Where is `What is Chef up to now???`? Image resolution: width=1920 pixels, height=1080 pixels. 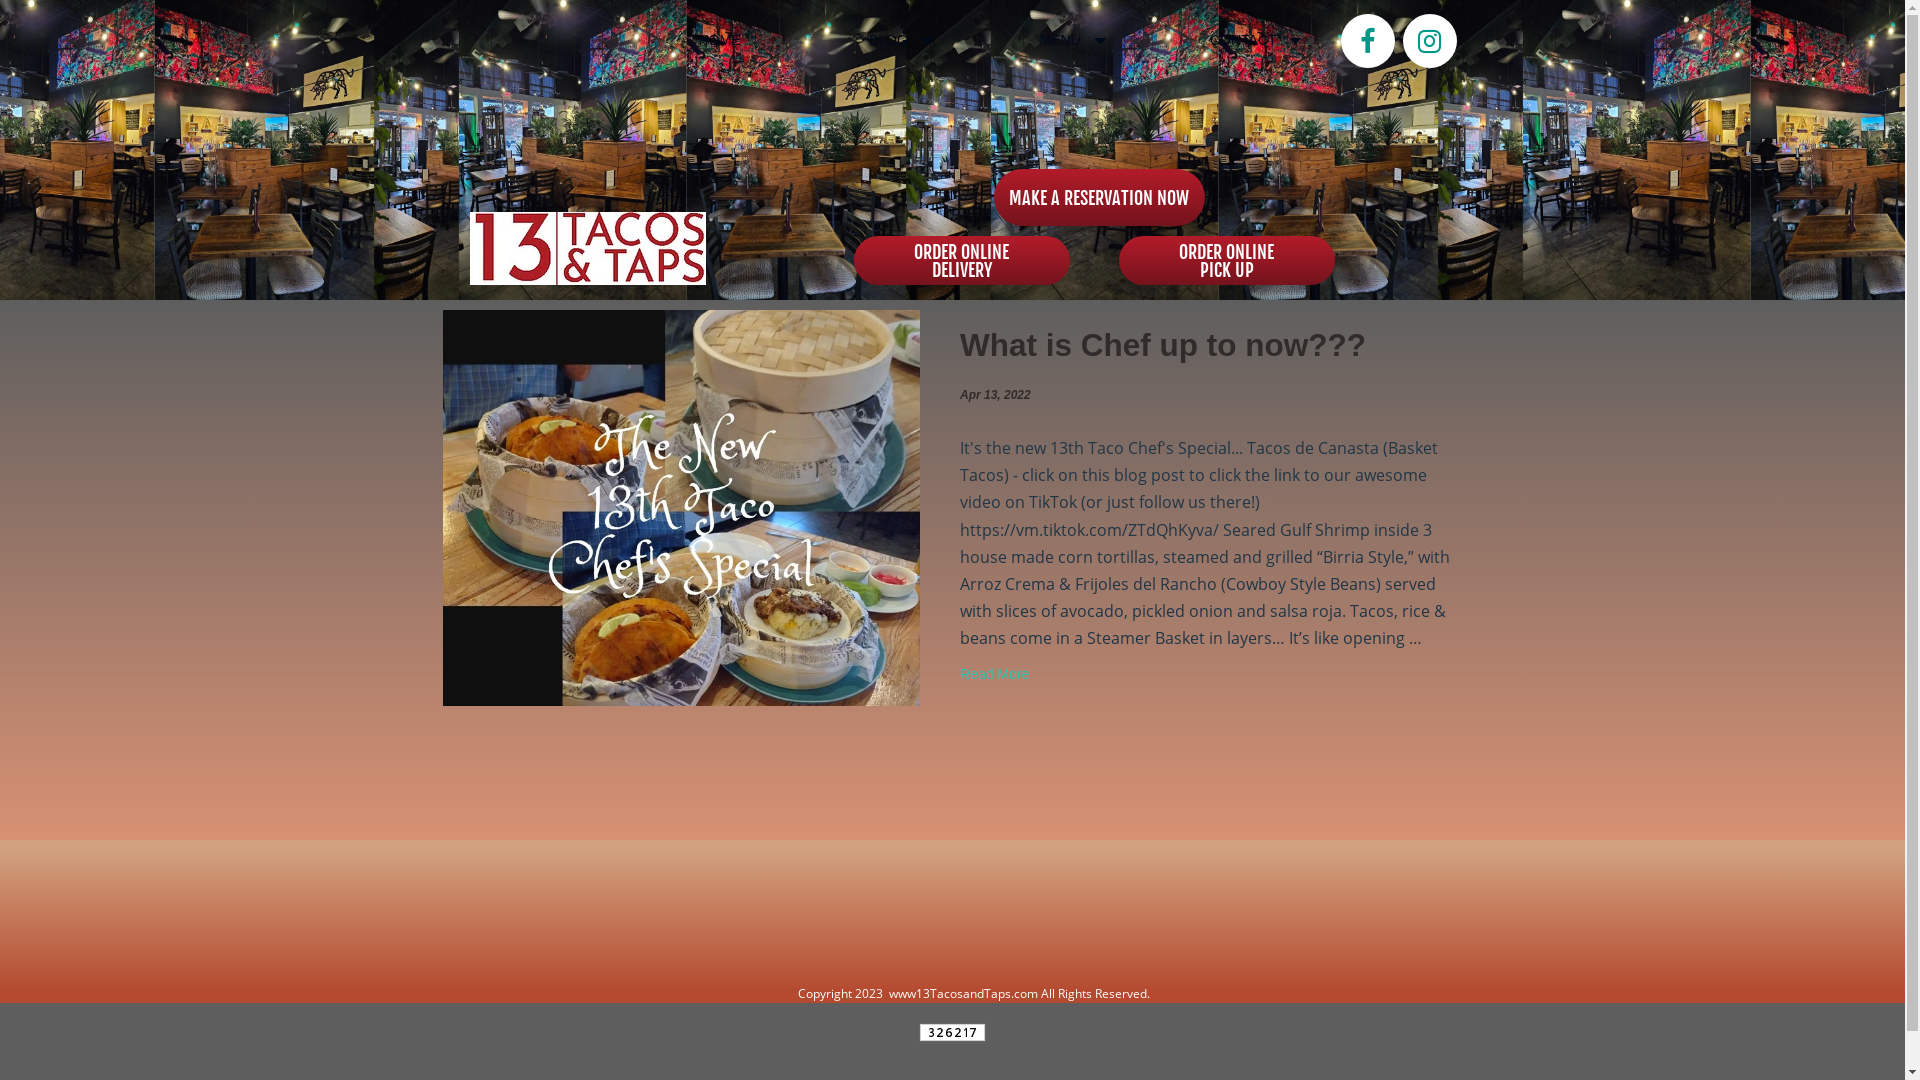 What is Chef up to now??? is located at coordinates (1163, 345).